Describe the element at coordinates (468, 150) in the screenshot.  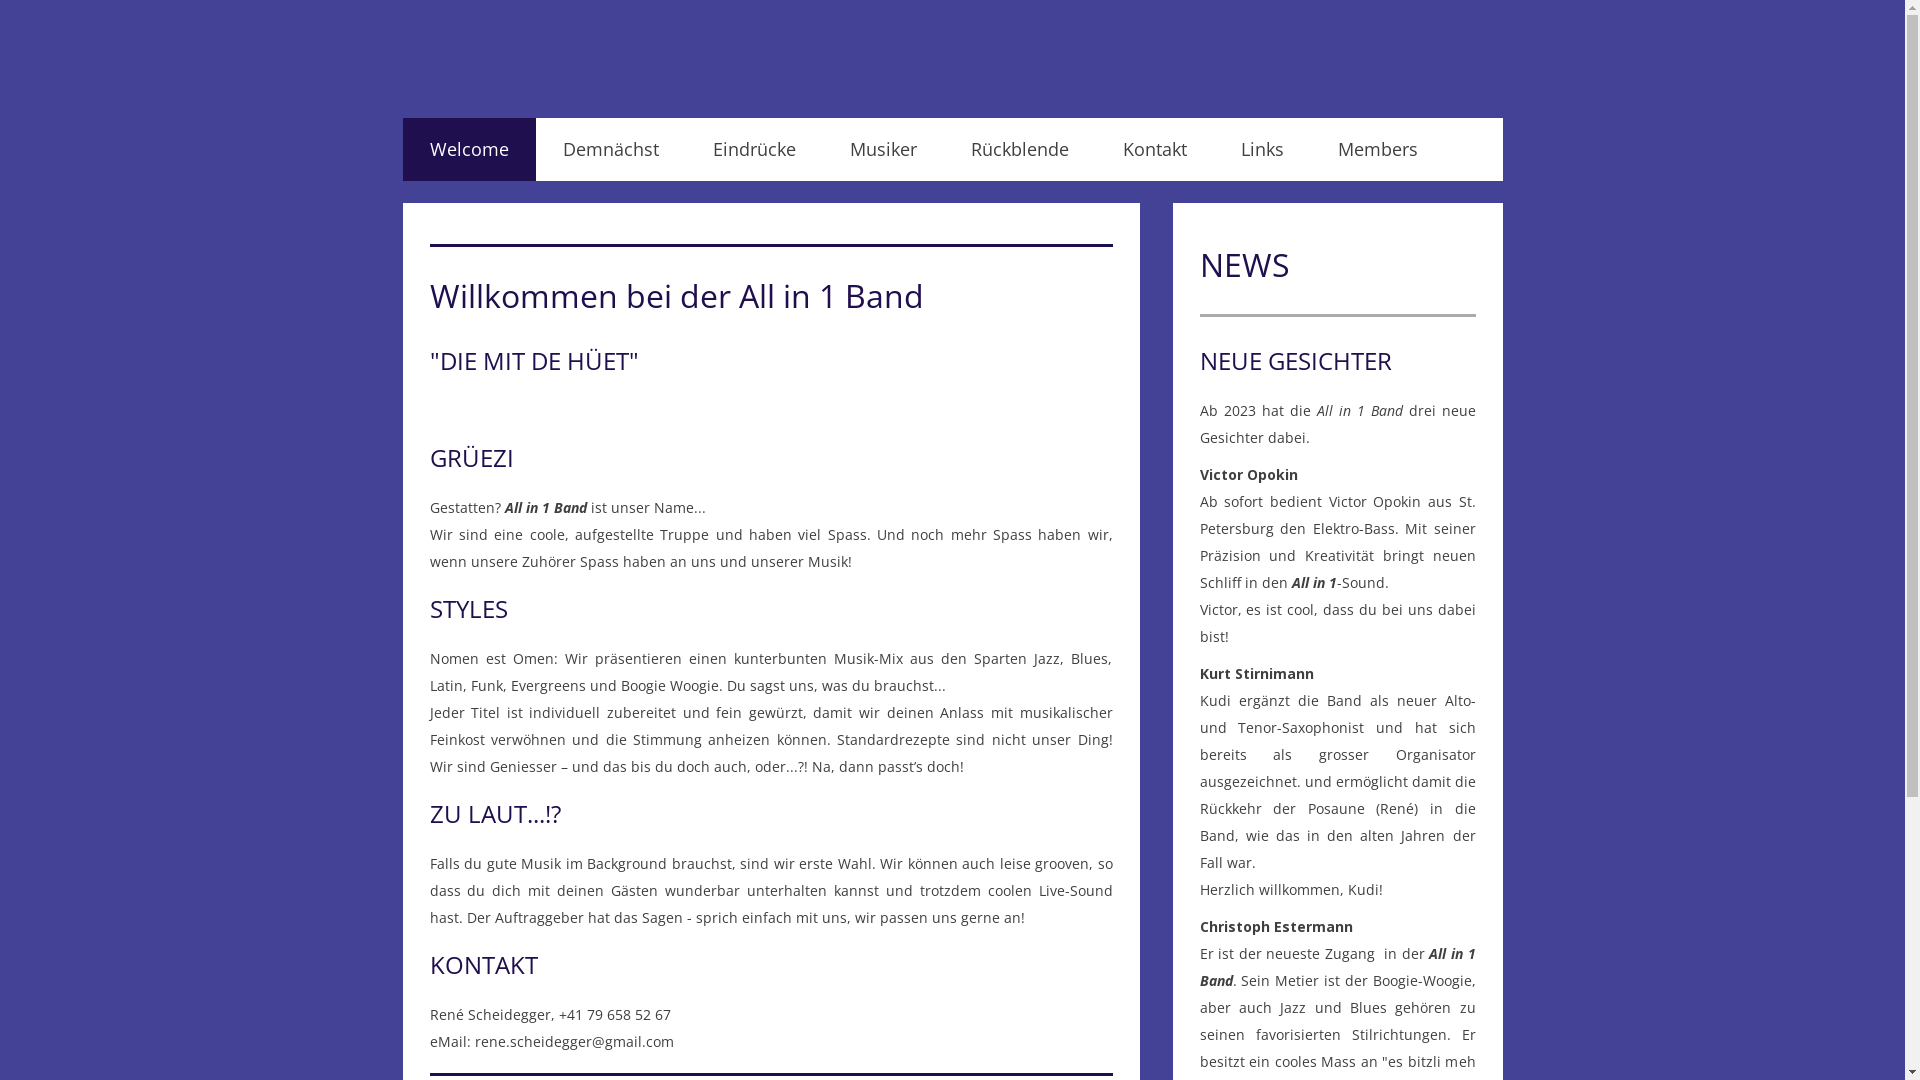
I see `Welcome` at that location.